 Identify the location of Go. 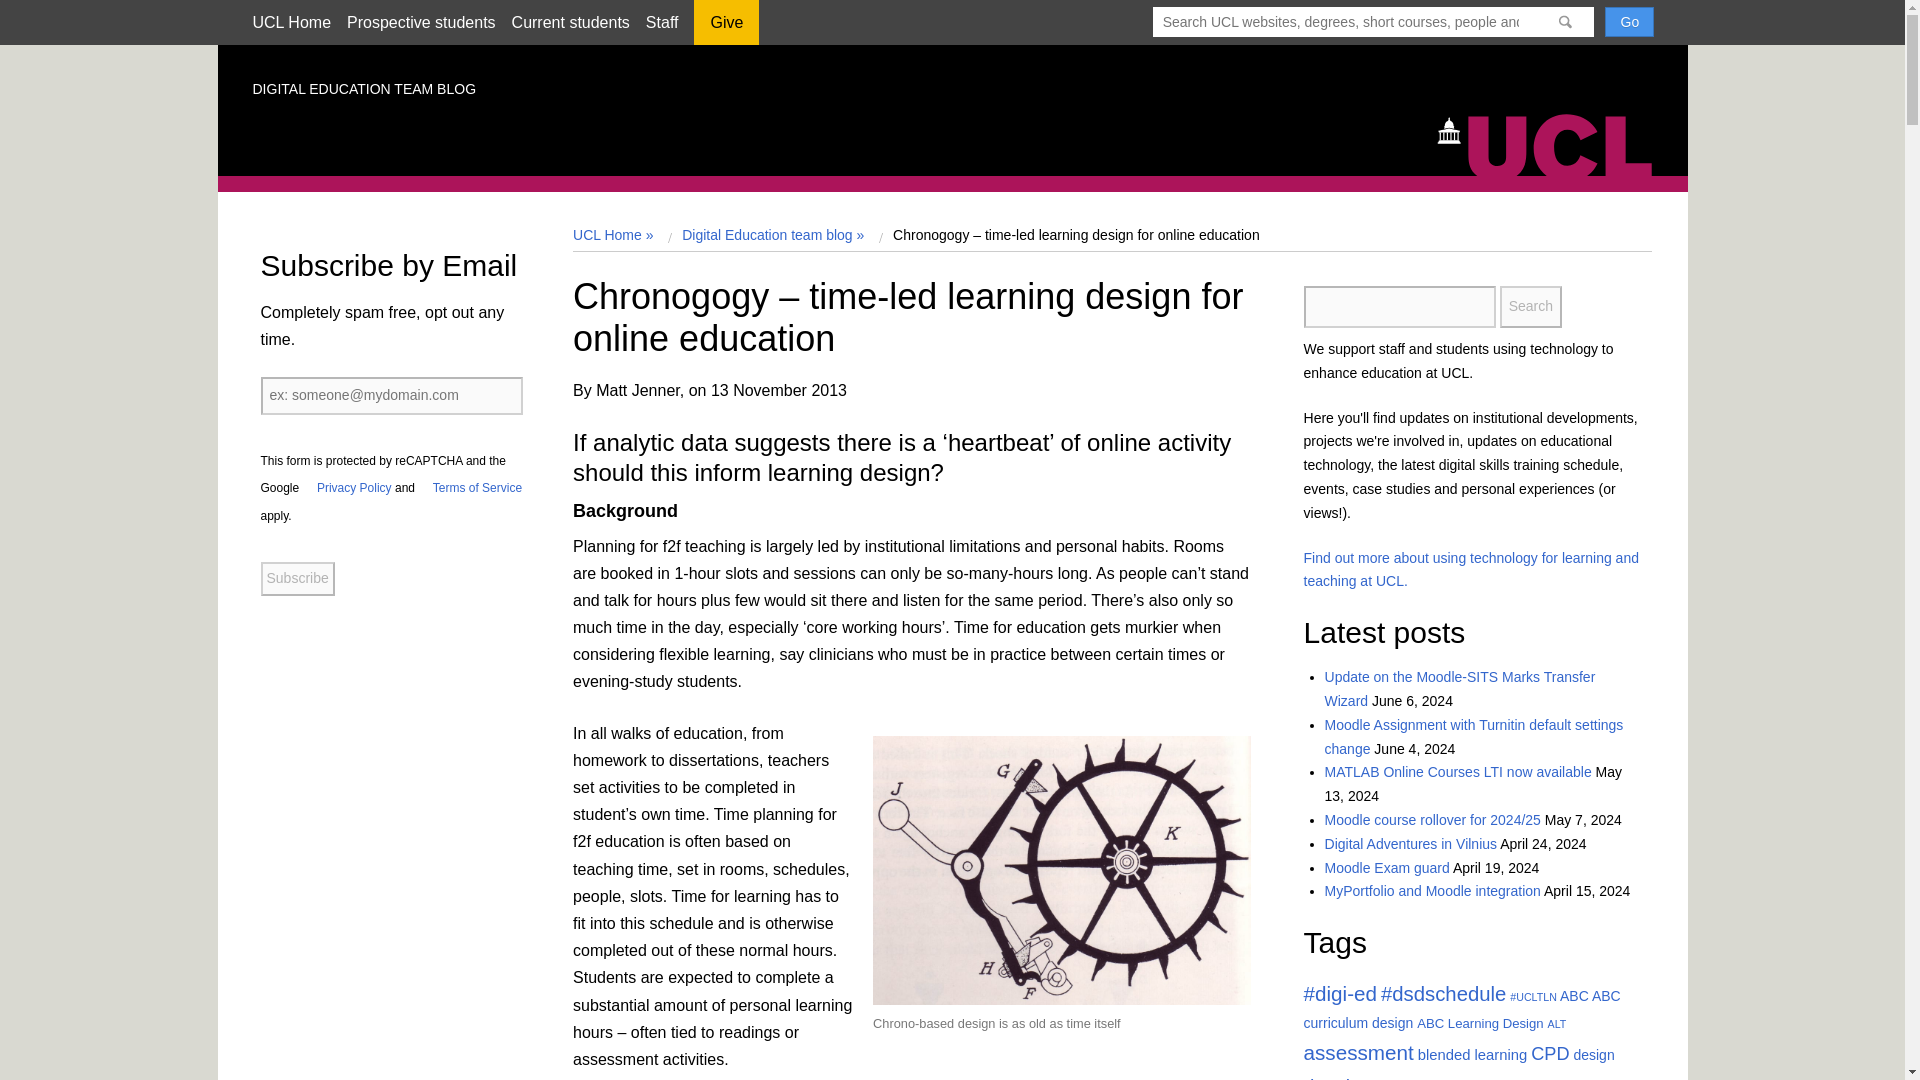
(1629, 21).